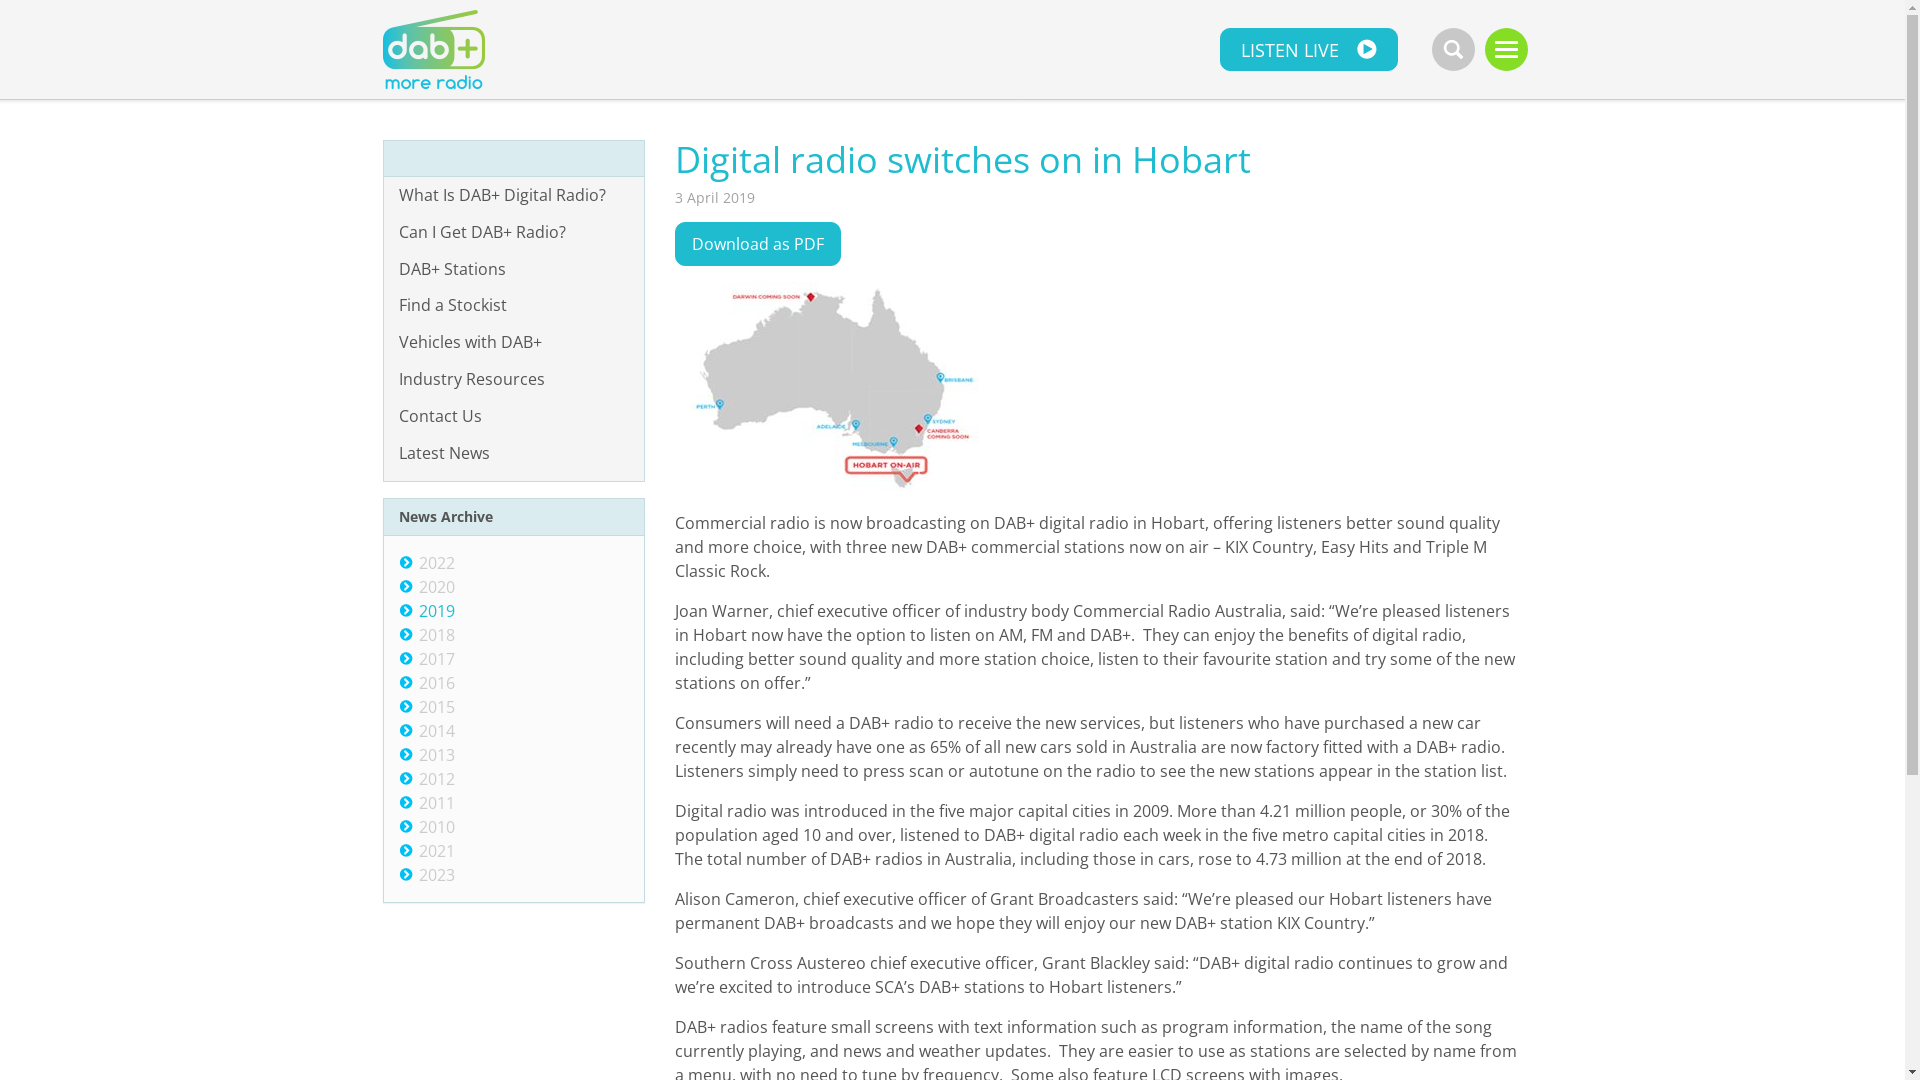 The height and width of the screenshot is (1080, 1920). Describe the element at coordinates (514, 232) in the screenshot. I see `Can I Get DAB+ Radio?` at that location.